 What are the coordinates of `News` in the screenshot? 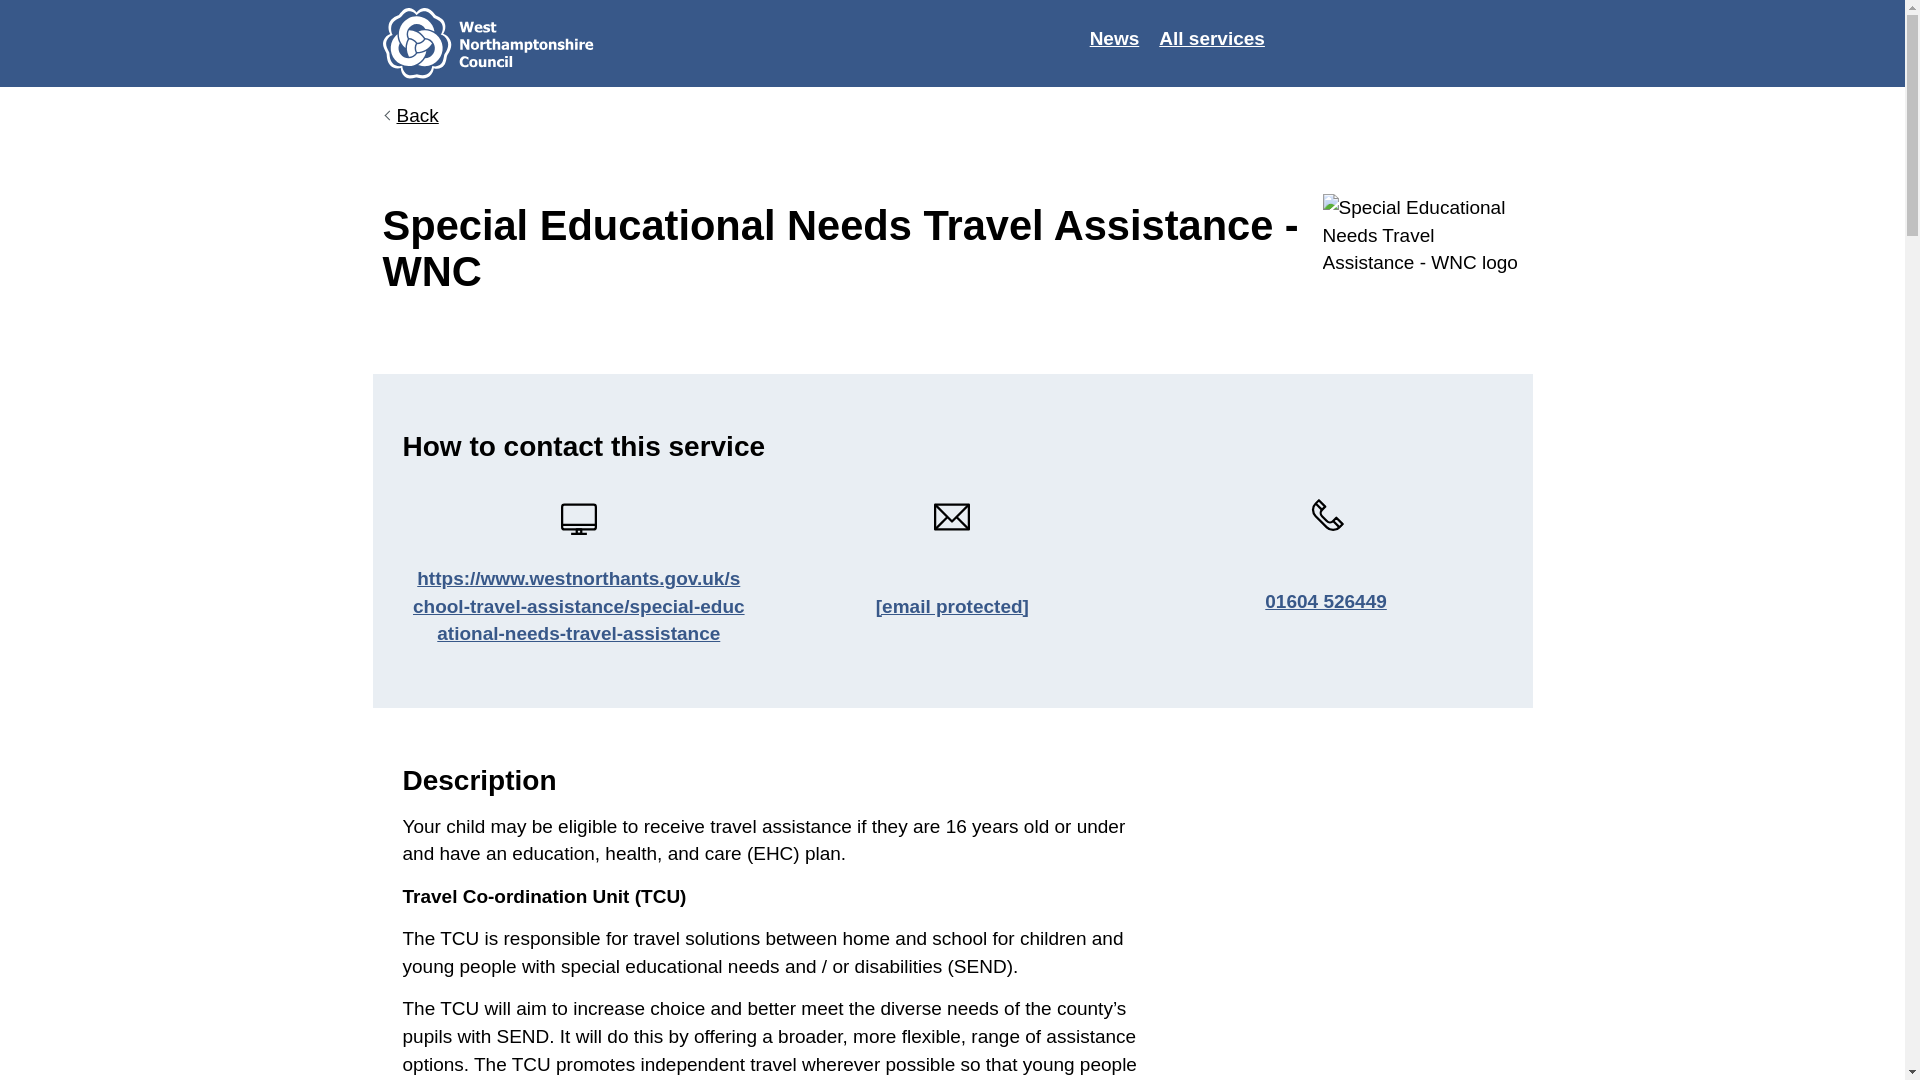 It's located at (1114, 38).